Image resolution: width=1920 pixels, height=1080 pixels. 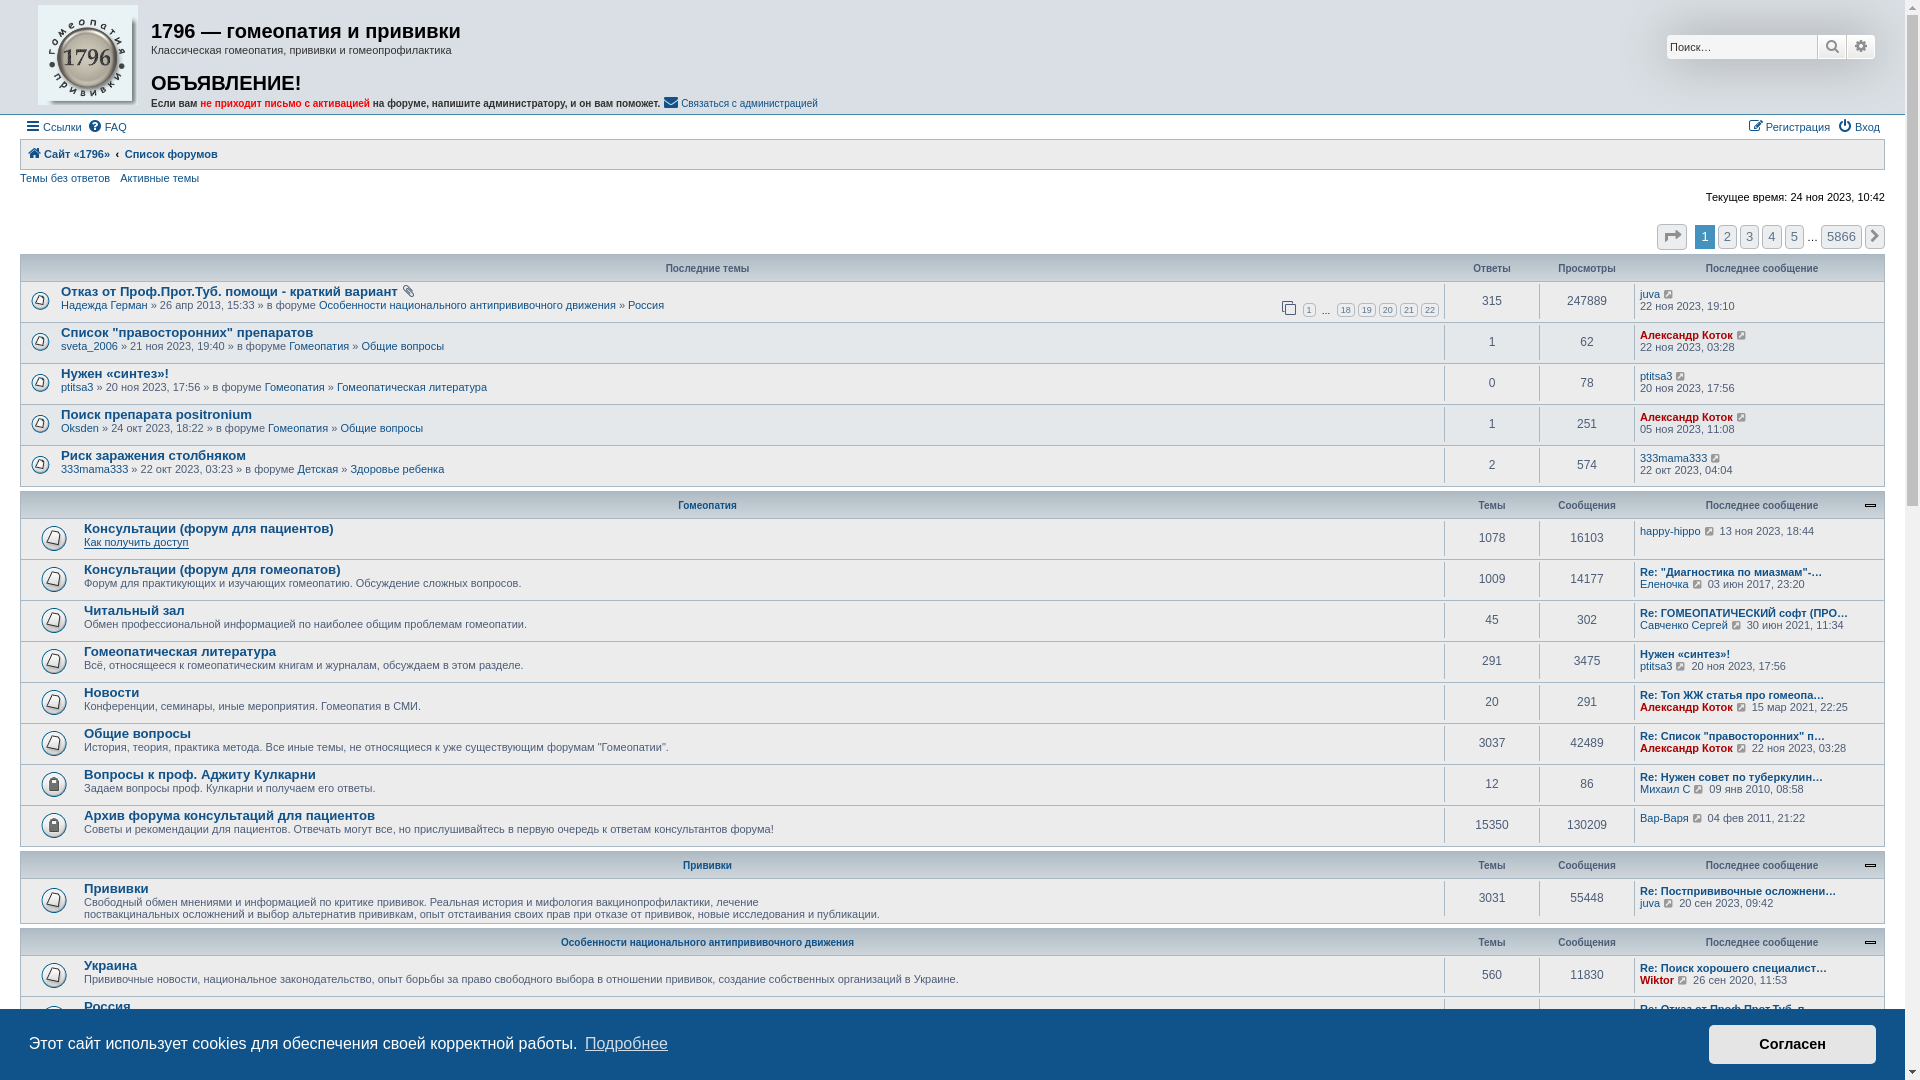 I want to click on ptitsa3, so click(x=1656, y=666).